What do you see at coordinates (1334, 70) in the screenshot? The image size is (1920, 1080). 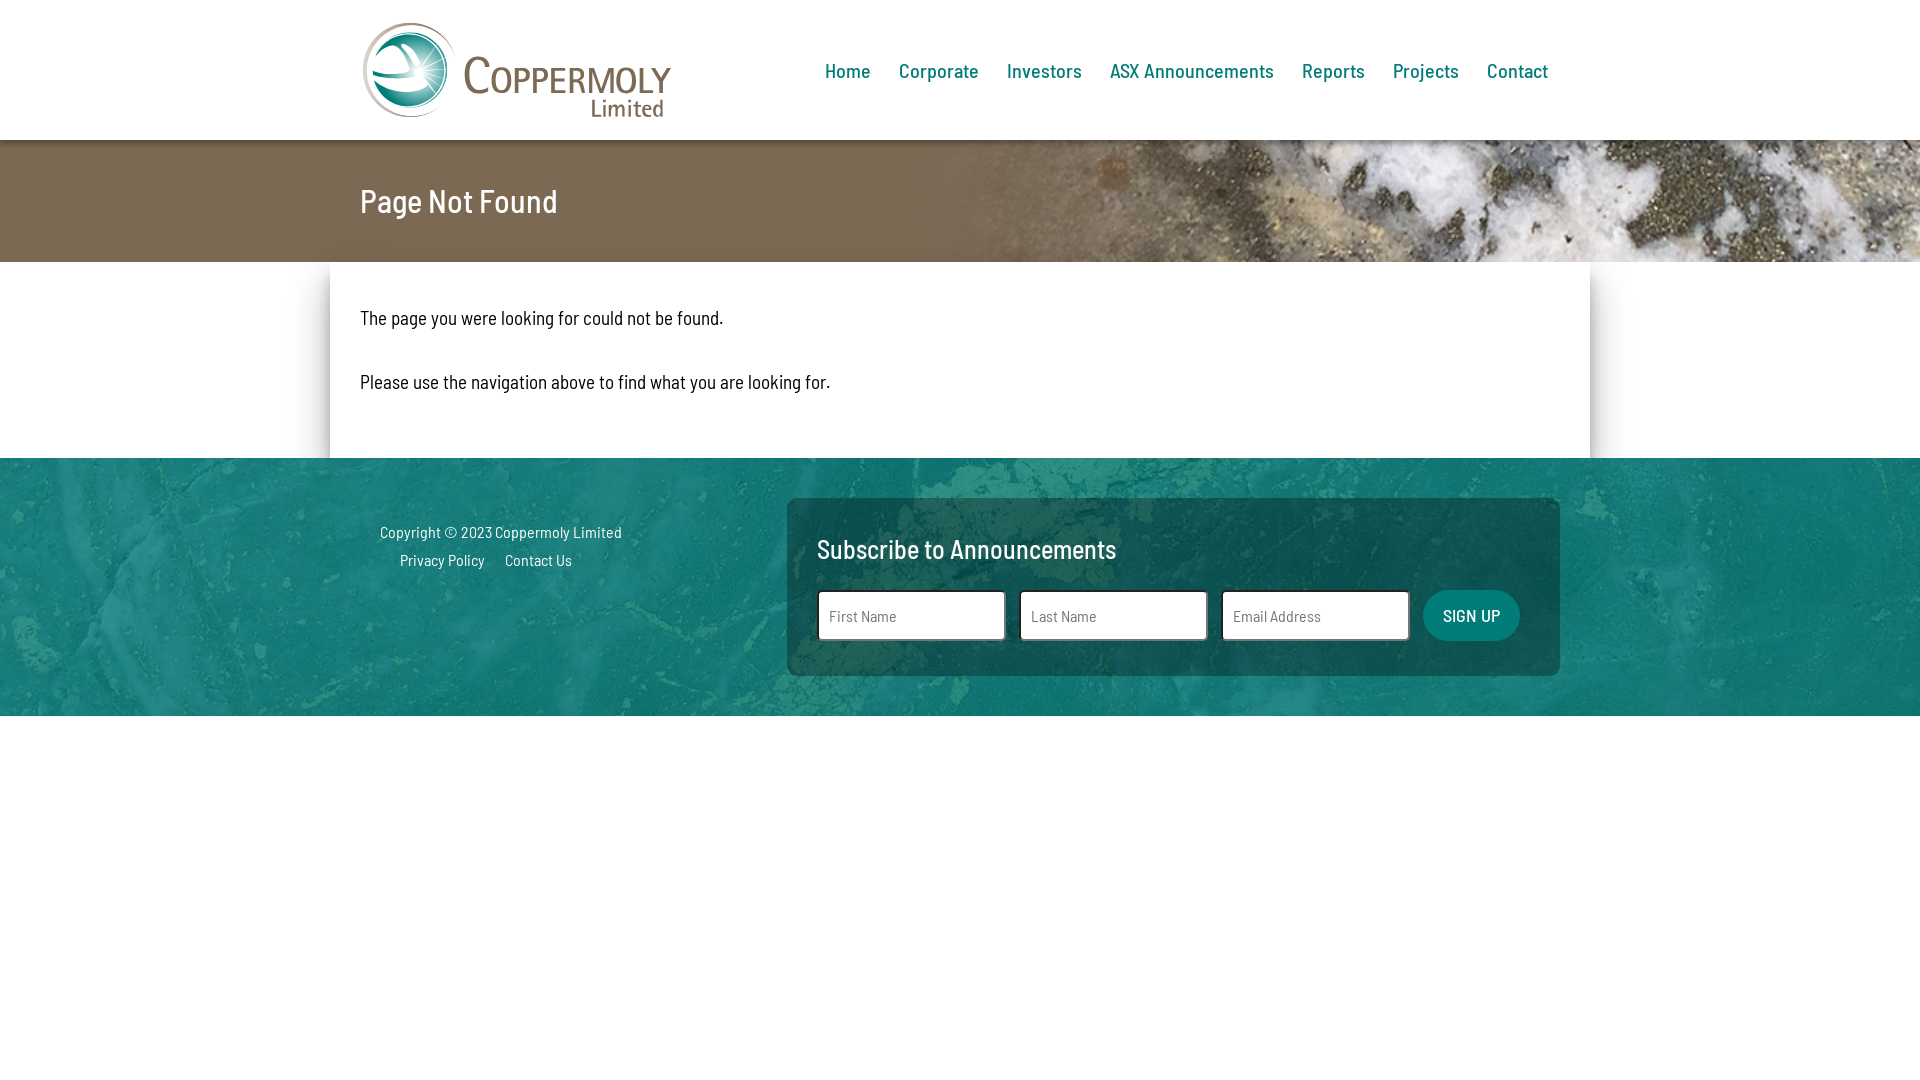 I see `Reports` at bounding box center [1334, 70].